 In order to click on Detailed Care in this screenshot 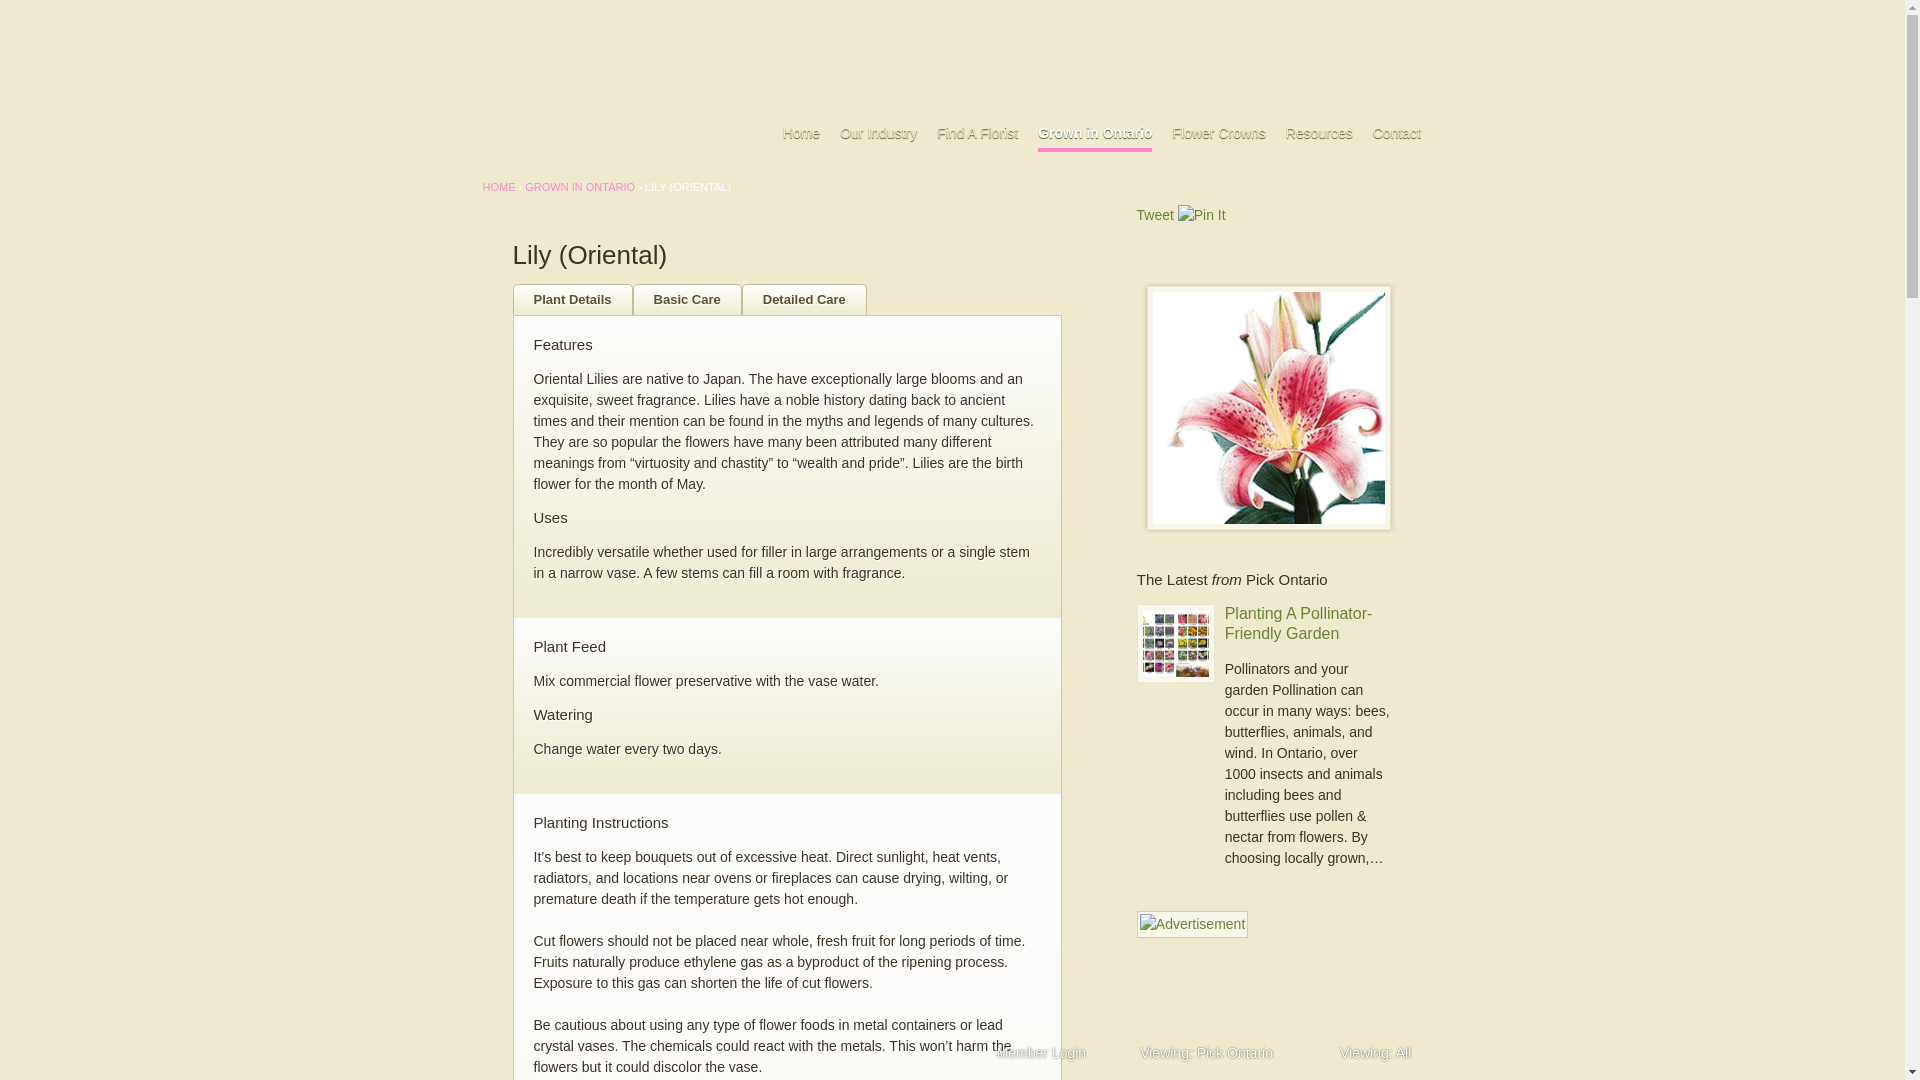, I will do `click(804, 300)`.